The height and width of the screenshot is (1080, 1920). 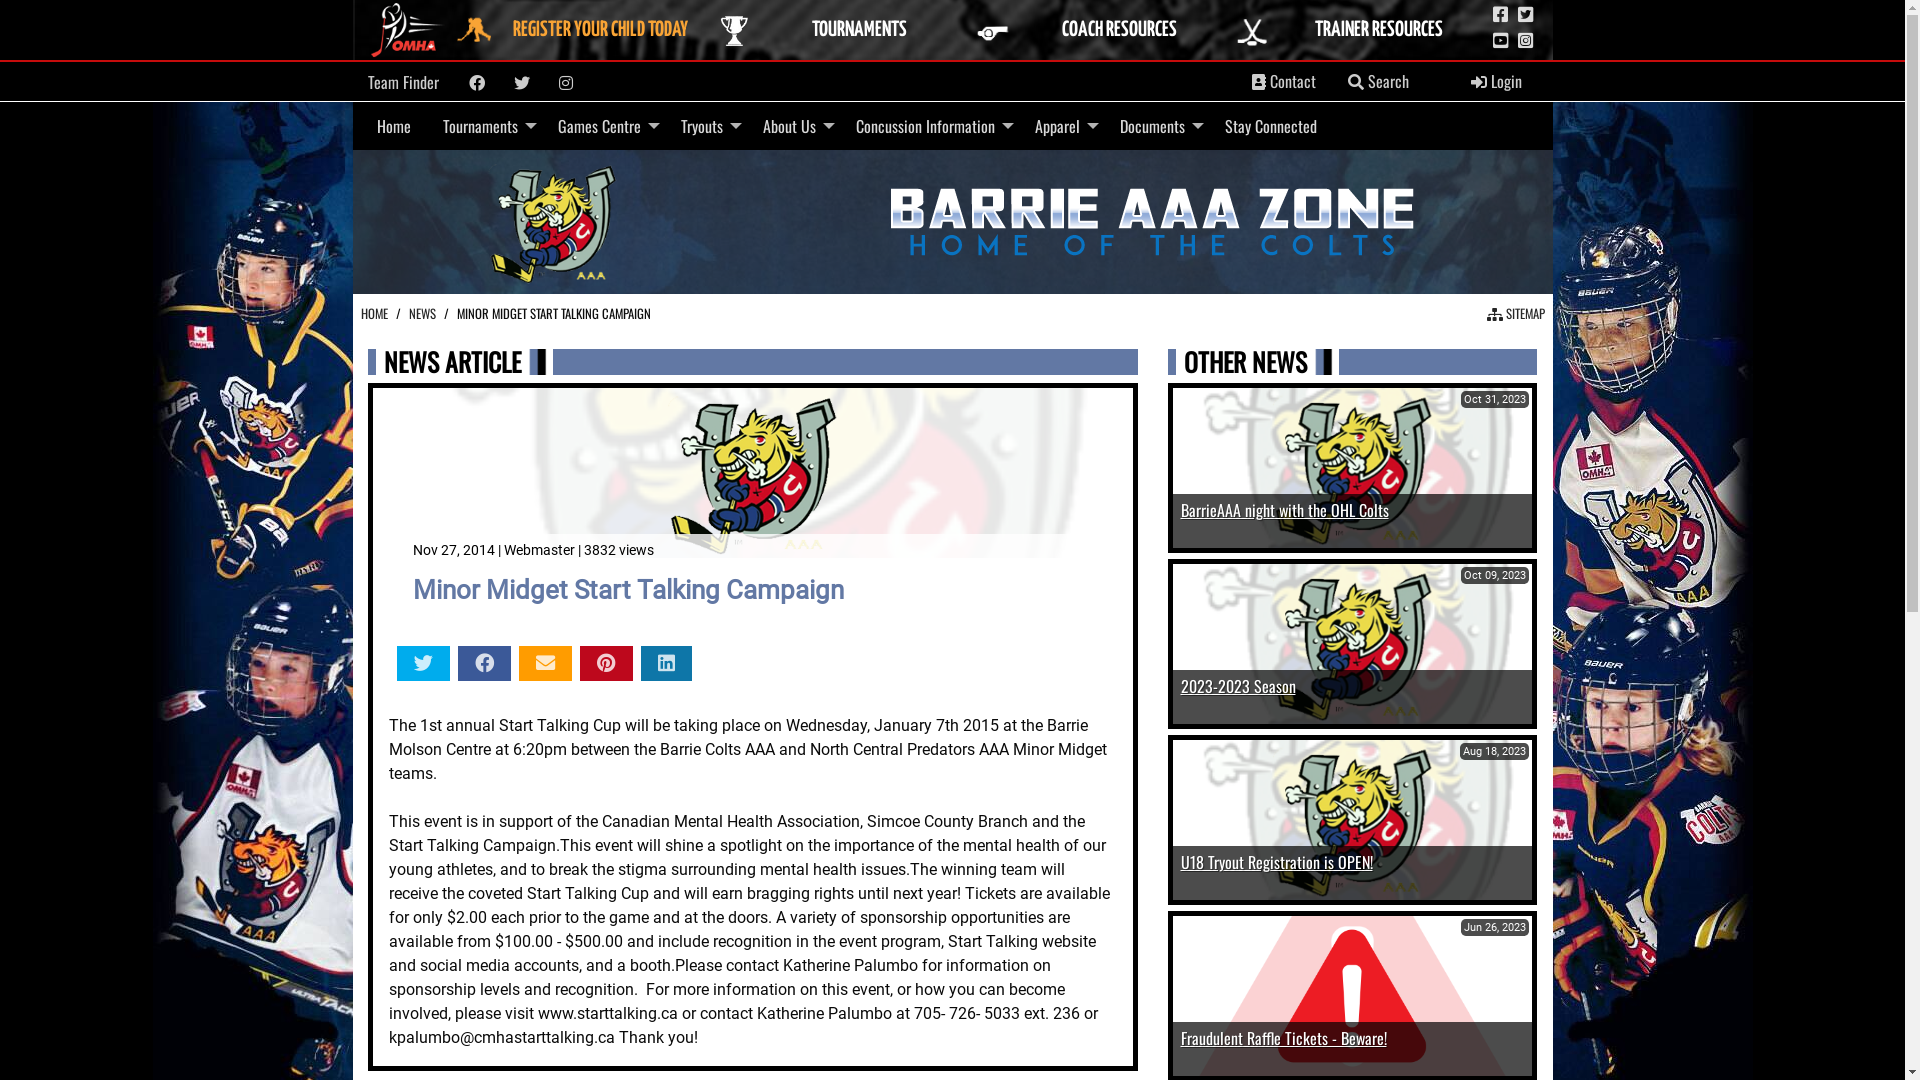 What do you see at coordinates (1259, 82) in the screenshot?
I see `Contacts` at bounding box center [1259, 82].